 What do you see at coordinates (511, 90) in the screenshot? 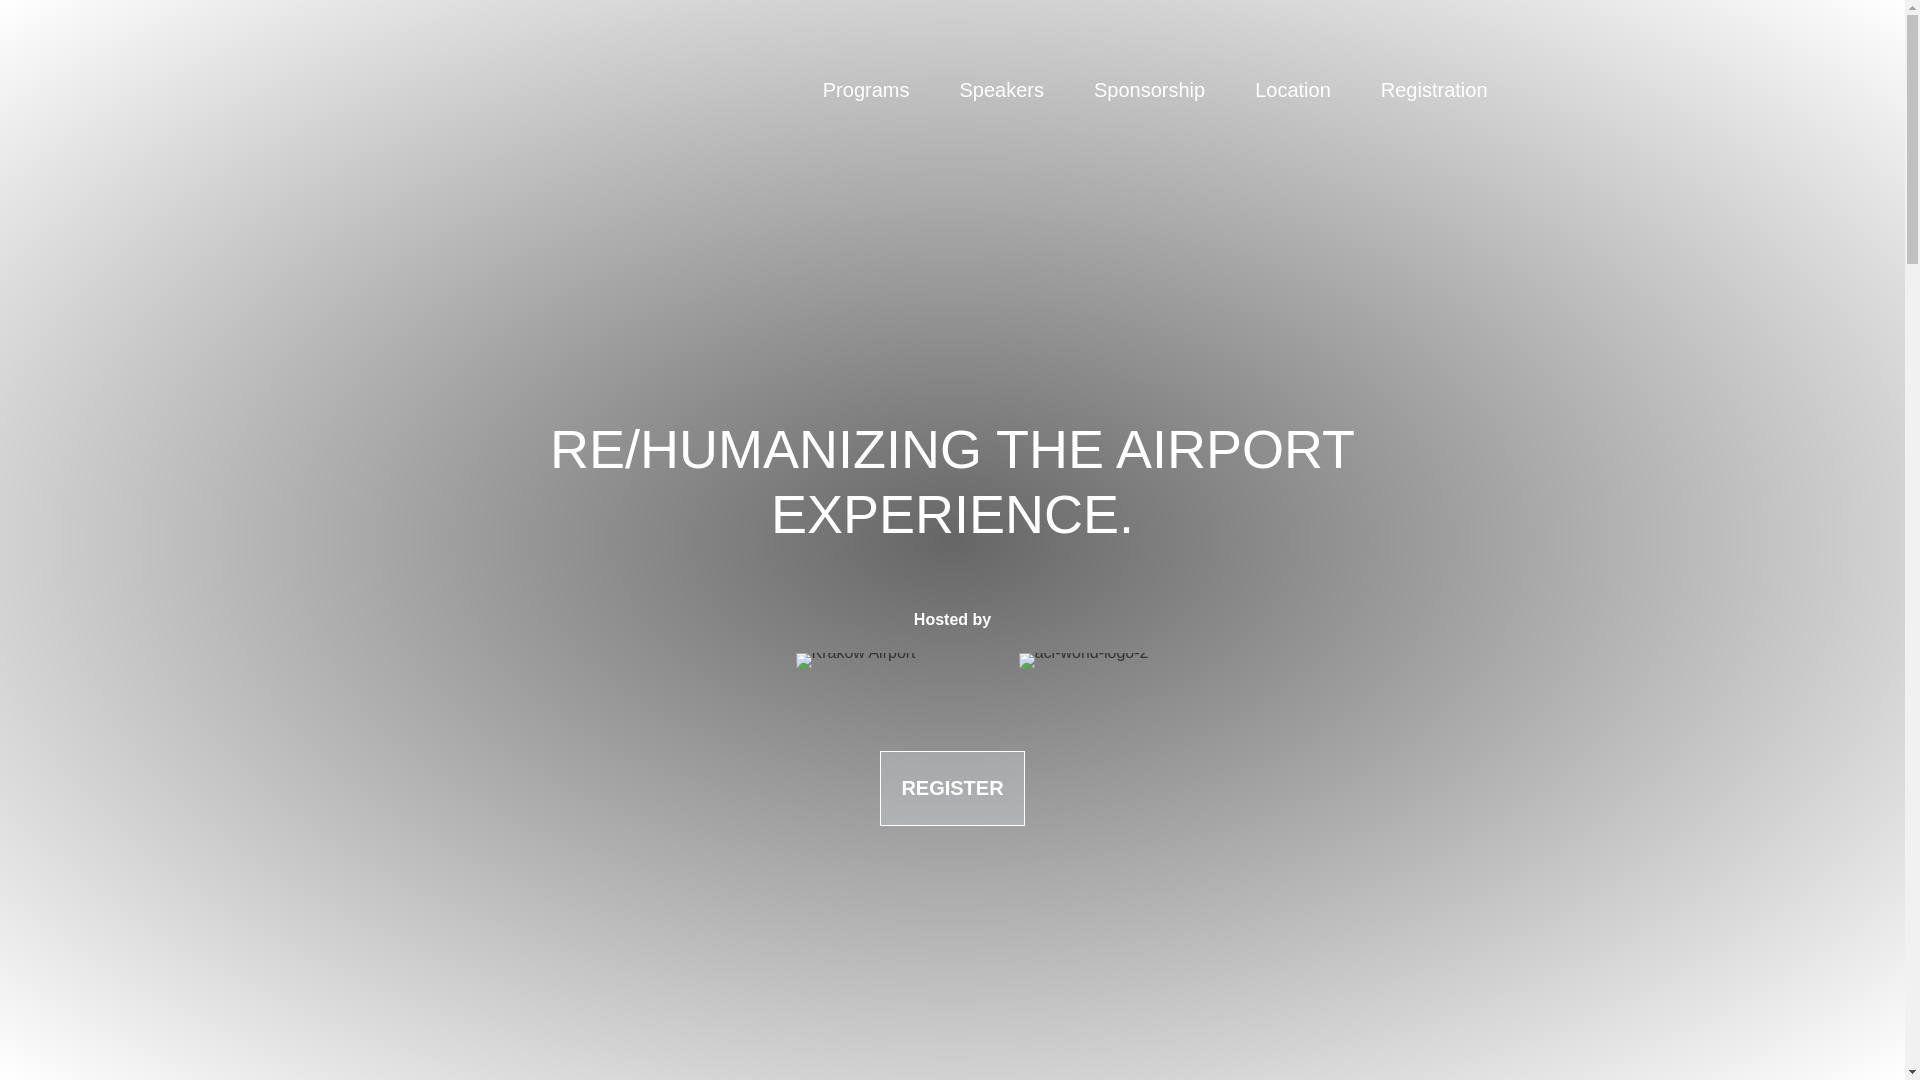
I see `ACI Customer Experience Global Summit` at bounding box center [511, 90].